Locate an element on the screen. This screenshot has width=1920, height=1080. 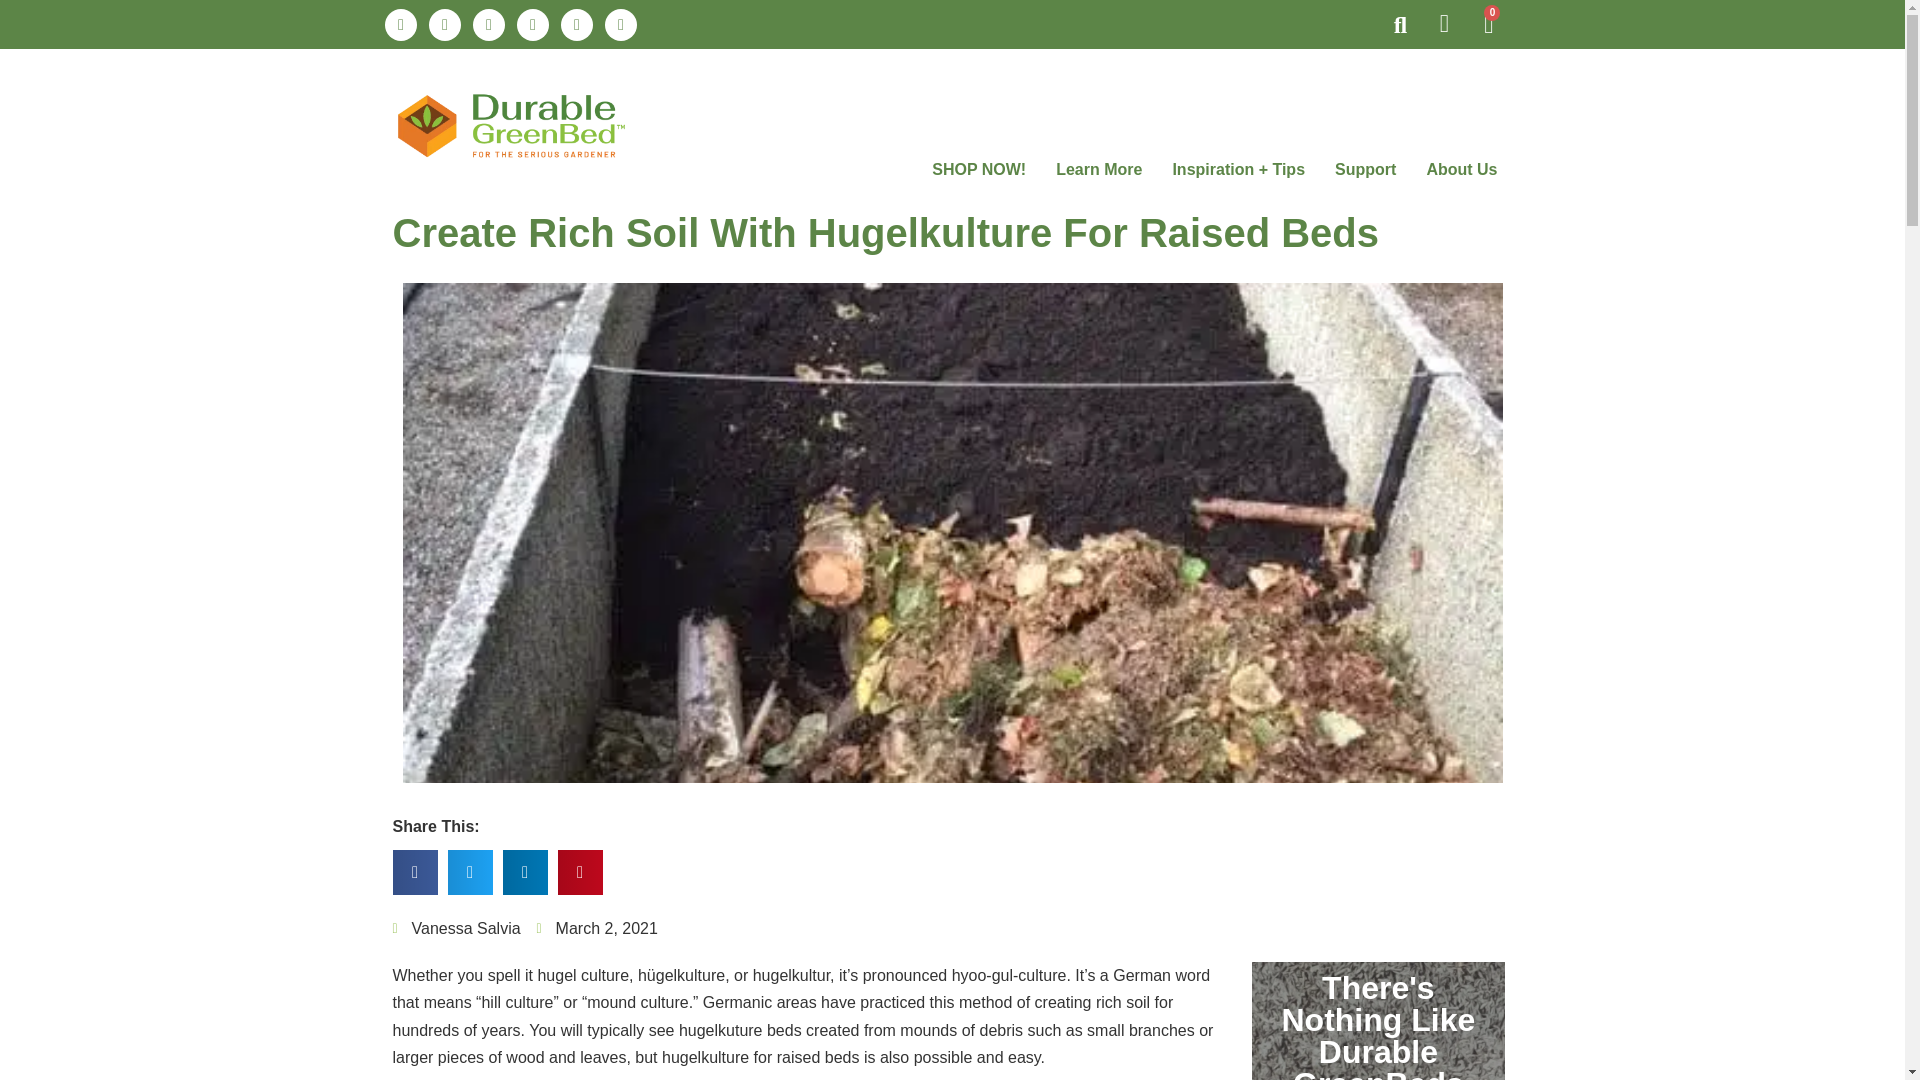
0 is located at coordinates (1488, 24).